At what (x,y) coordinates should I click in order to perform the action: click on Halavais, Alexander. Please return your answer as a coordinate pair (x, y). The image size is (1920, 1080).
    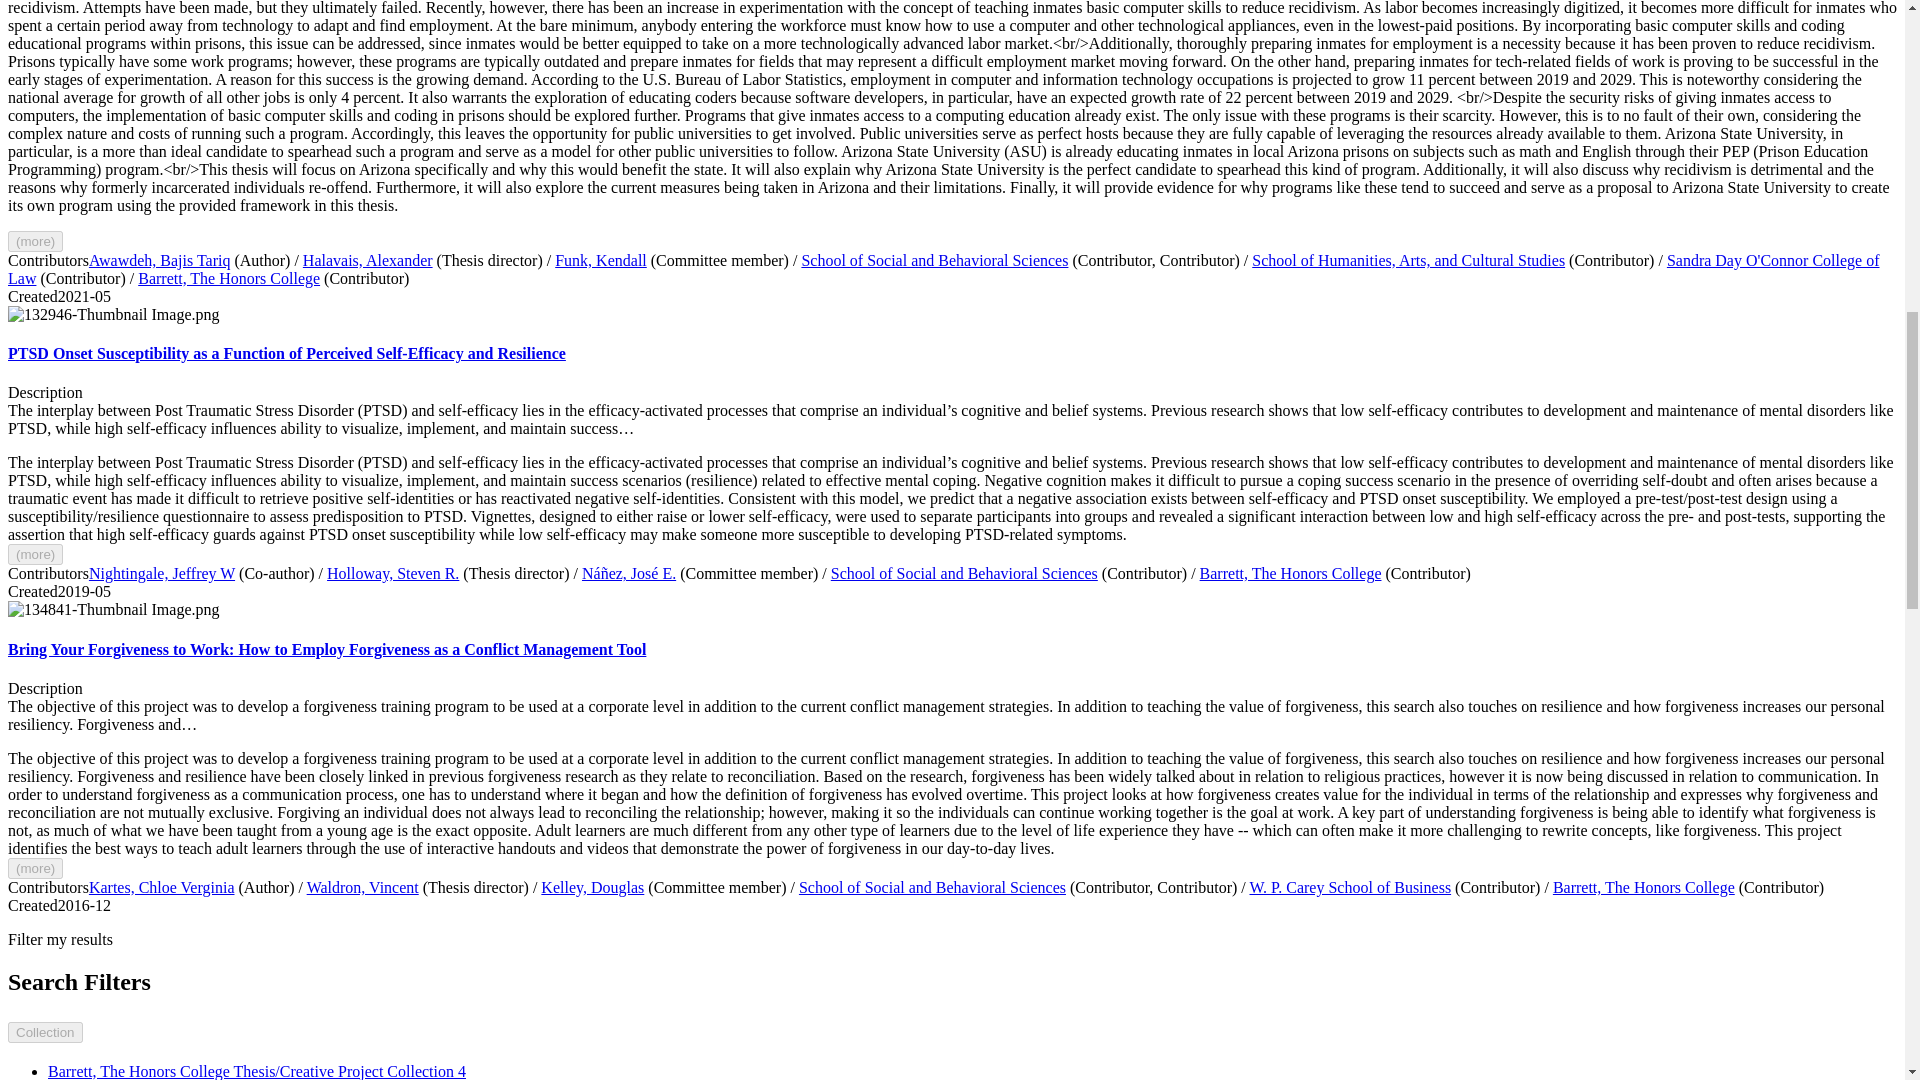
    Looking at the image, I should click on (368, 260).